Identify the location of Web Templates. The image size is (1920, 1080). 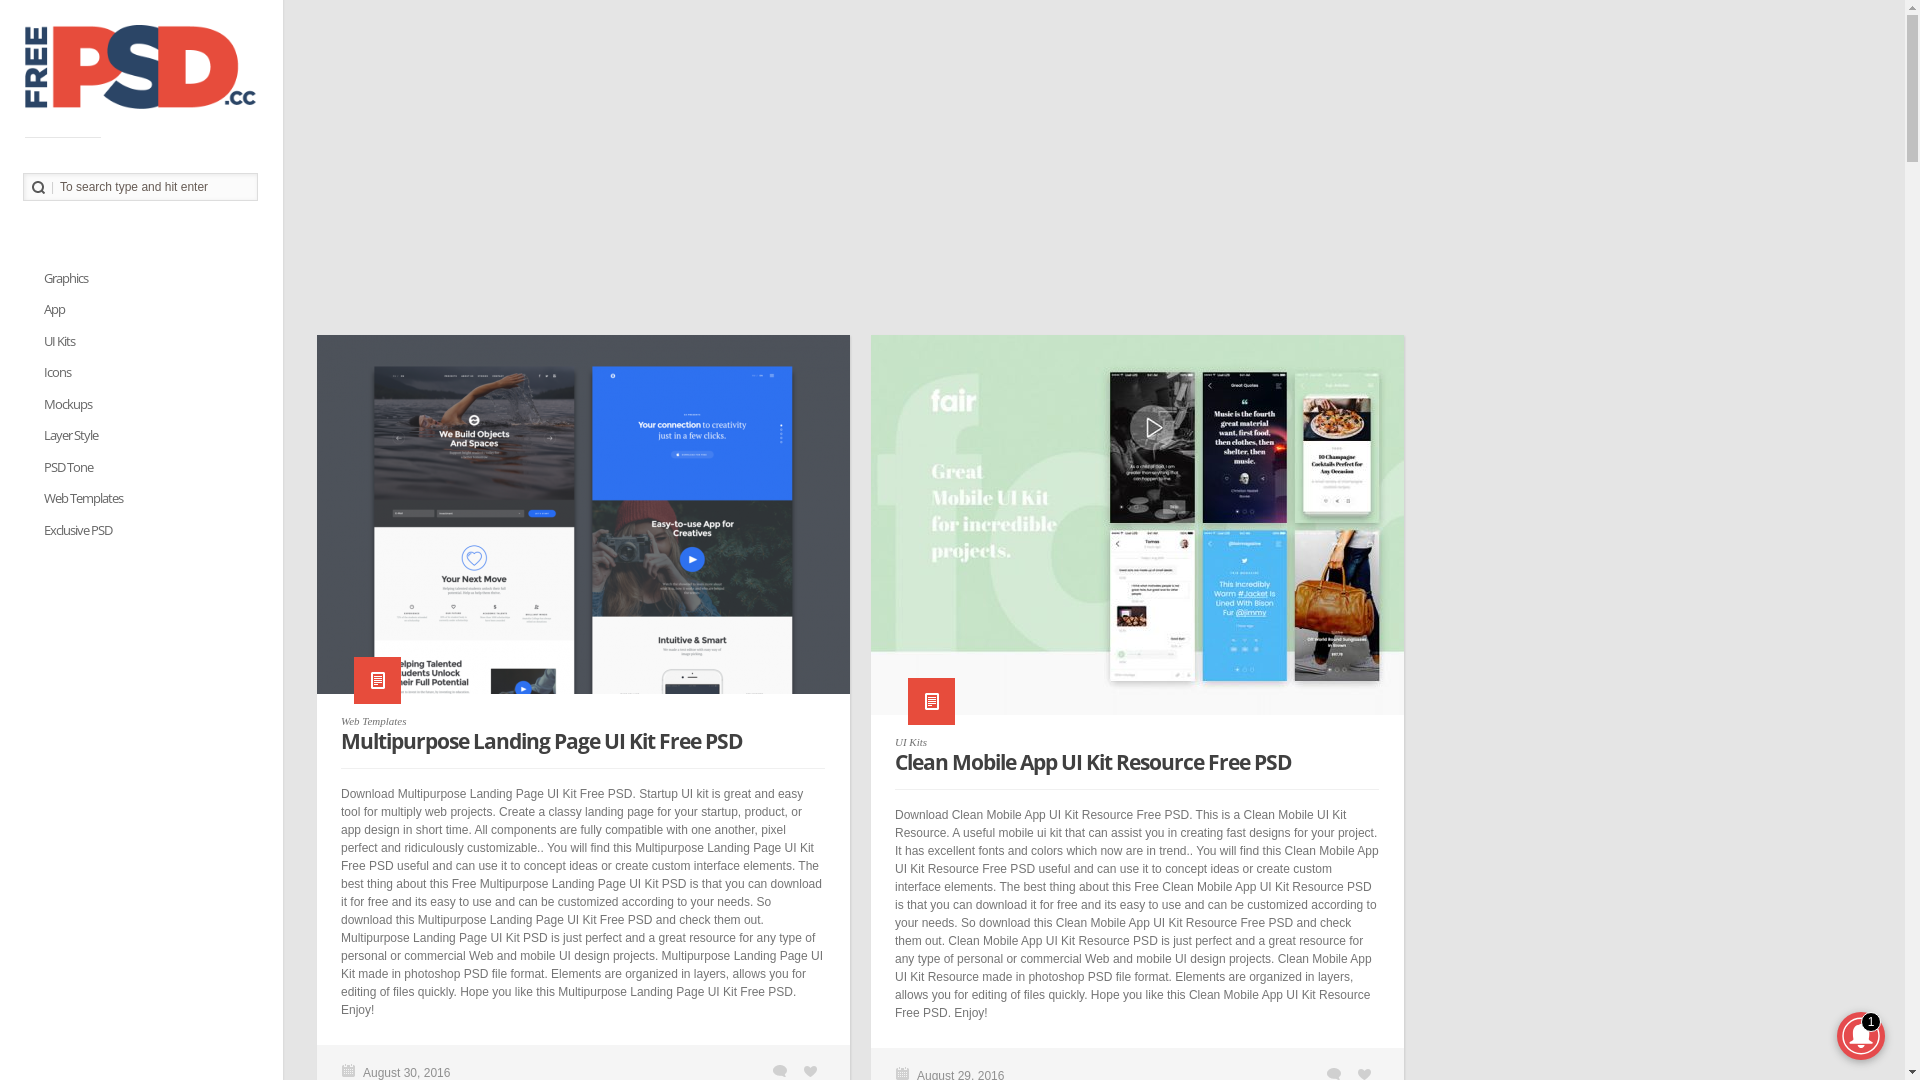
(84, 498).